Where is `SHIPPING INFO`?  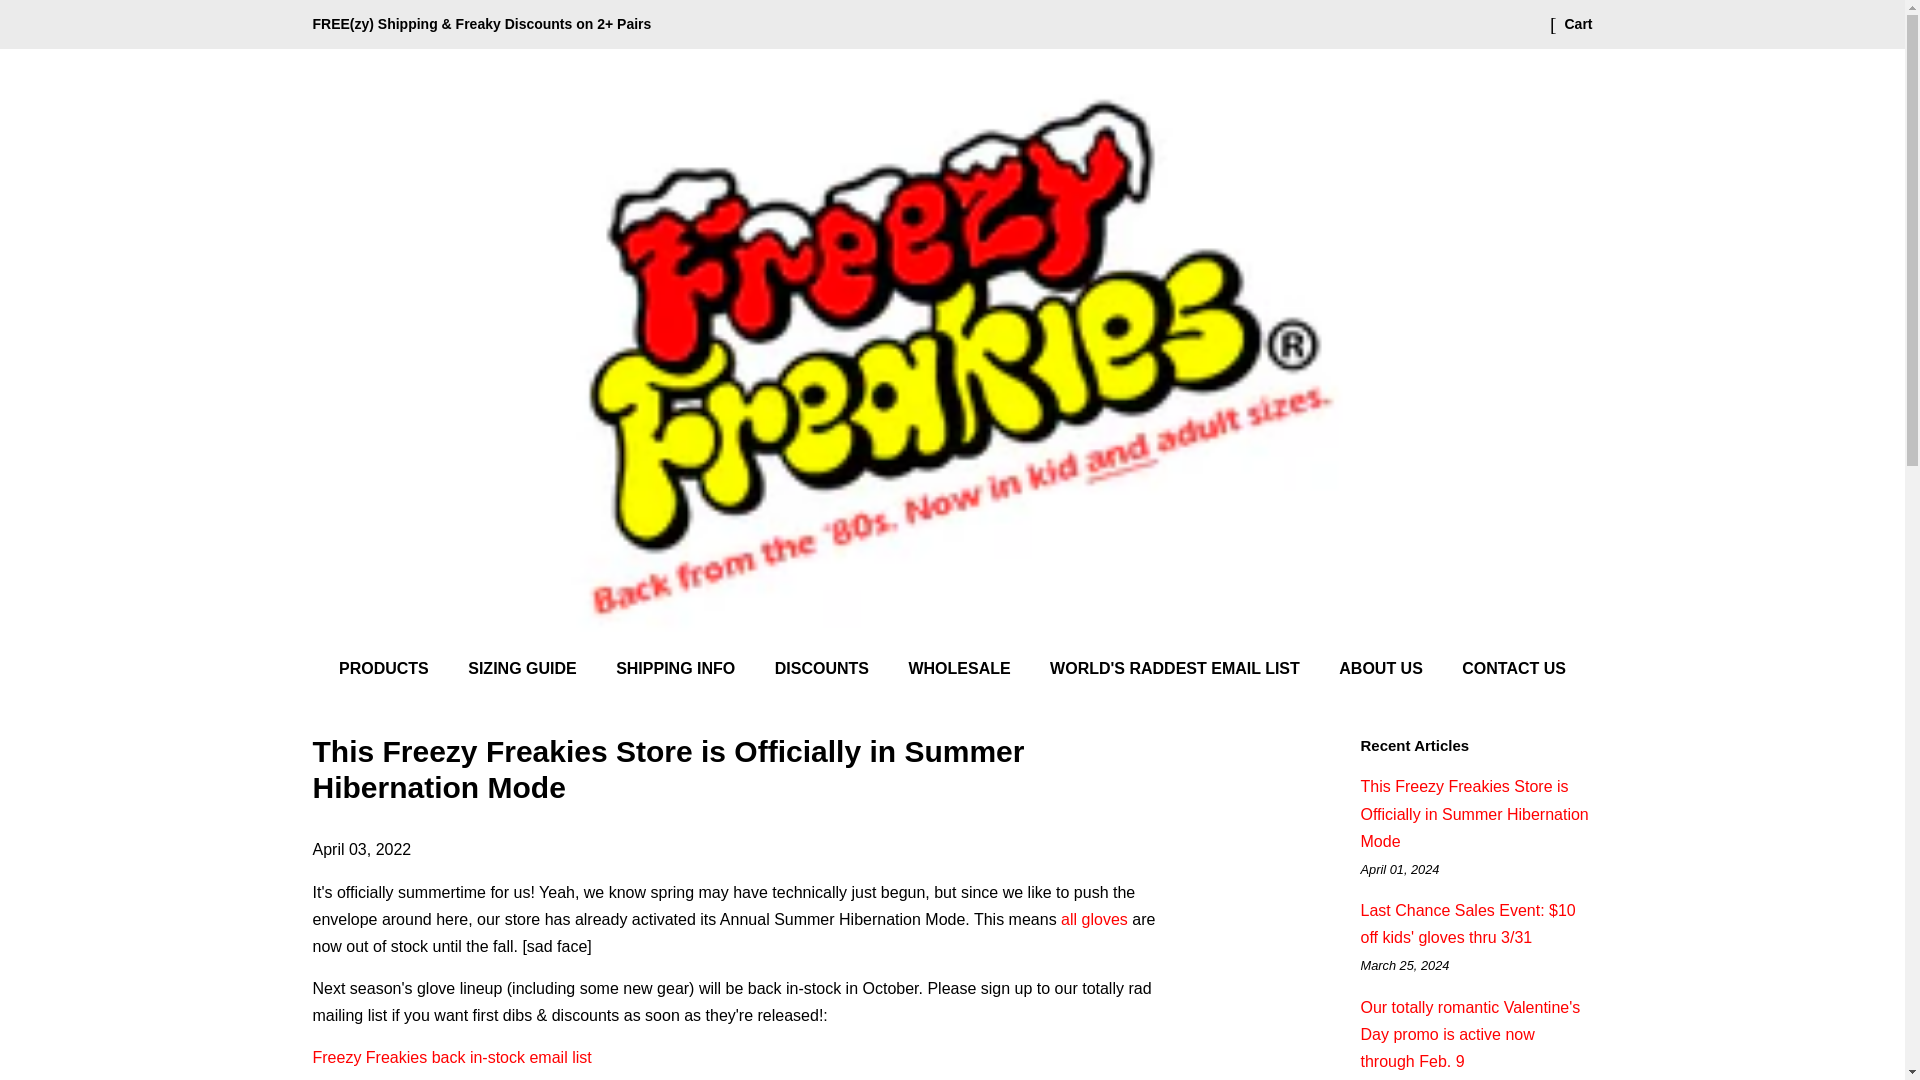 SHIPPING INFO is located at coordinates (677, 668).